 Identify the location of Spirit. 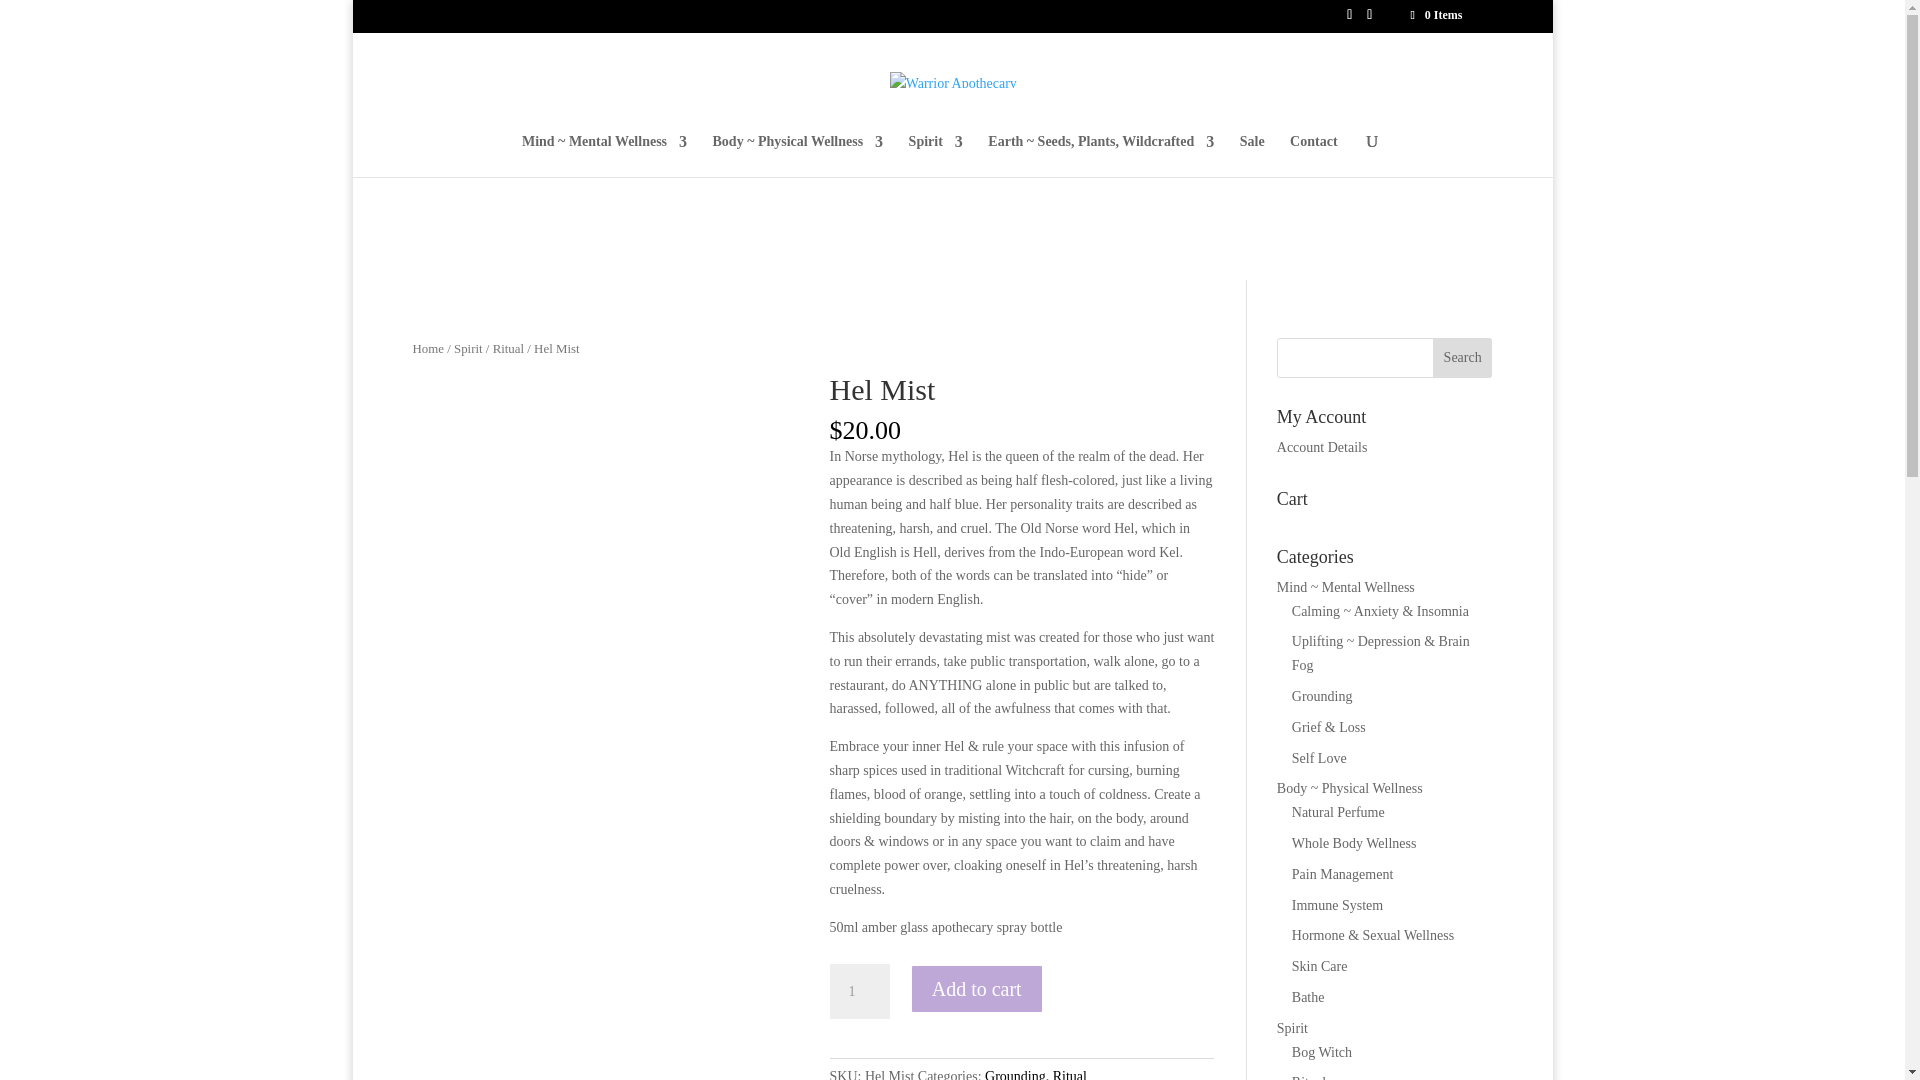
(468, 349).